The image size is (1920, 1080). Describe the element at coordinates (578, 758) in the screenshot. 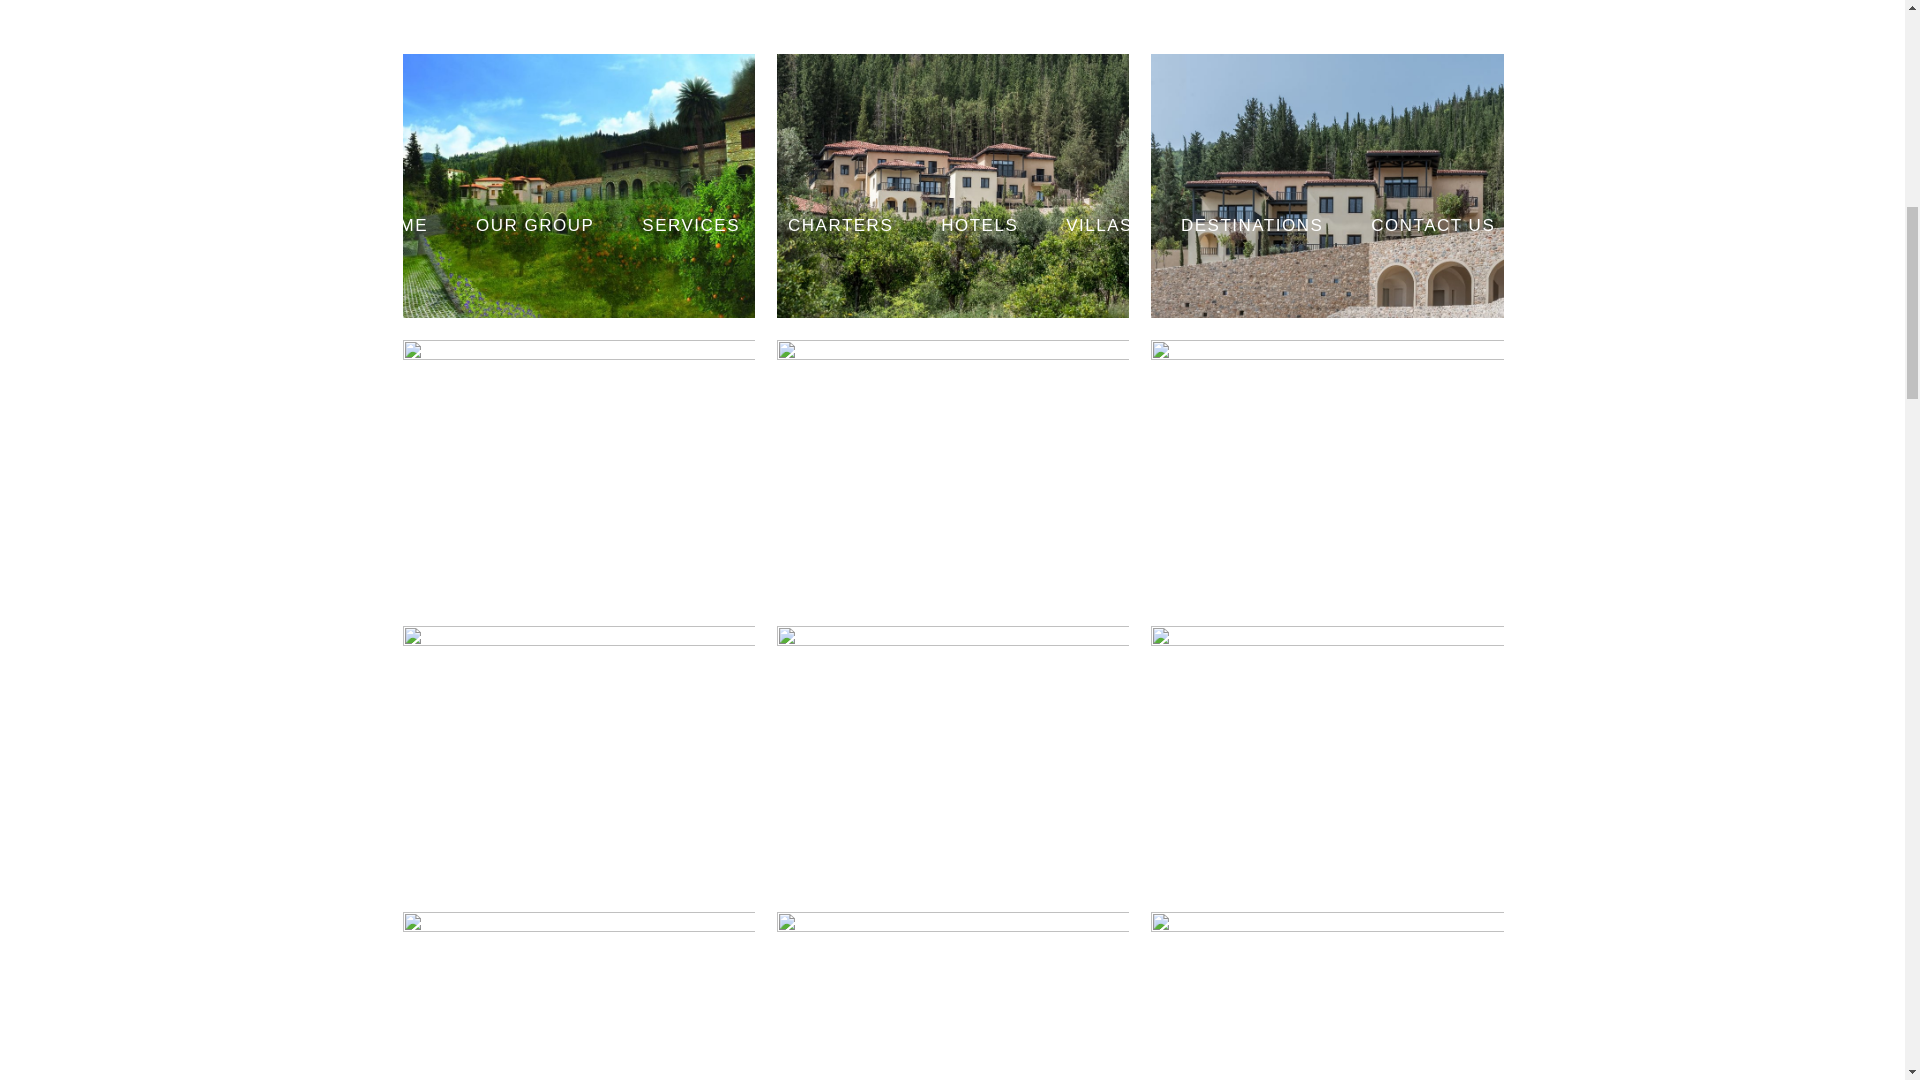

I see `High-Res-47` at that location.